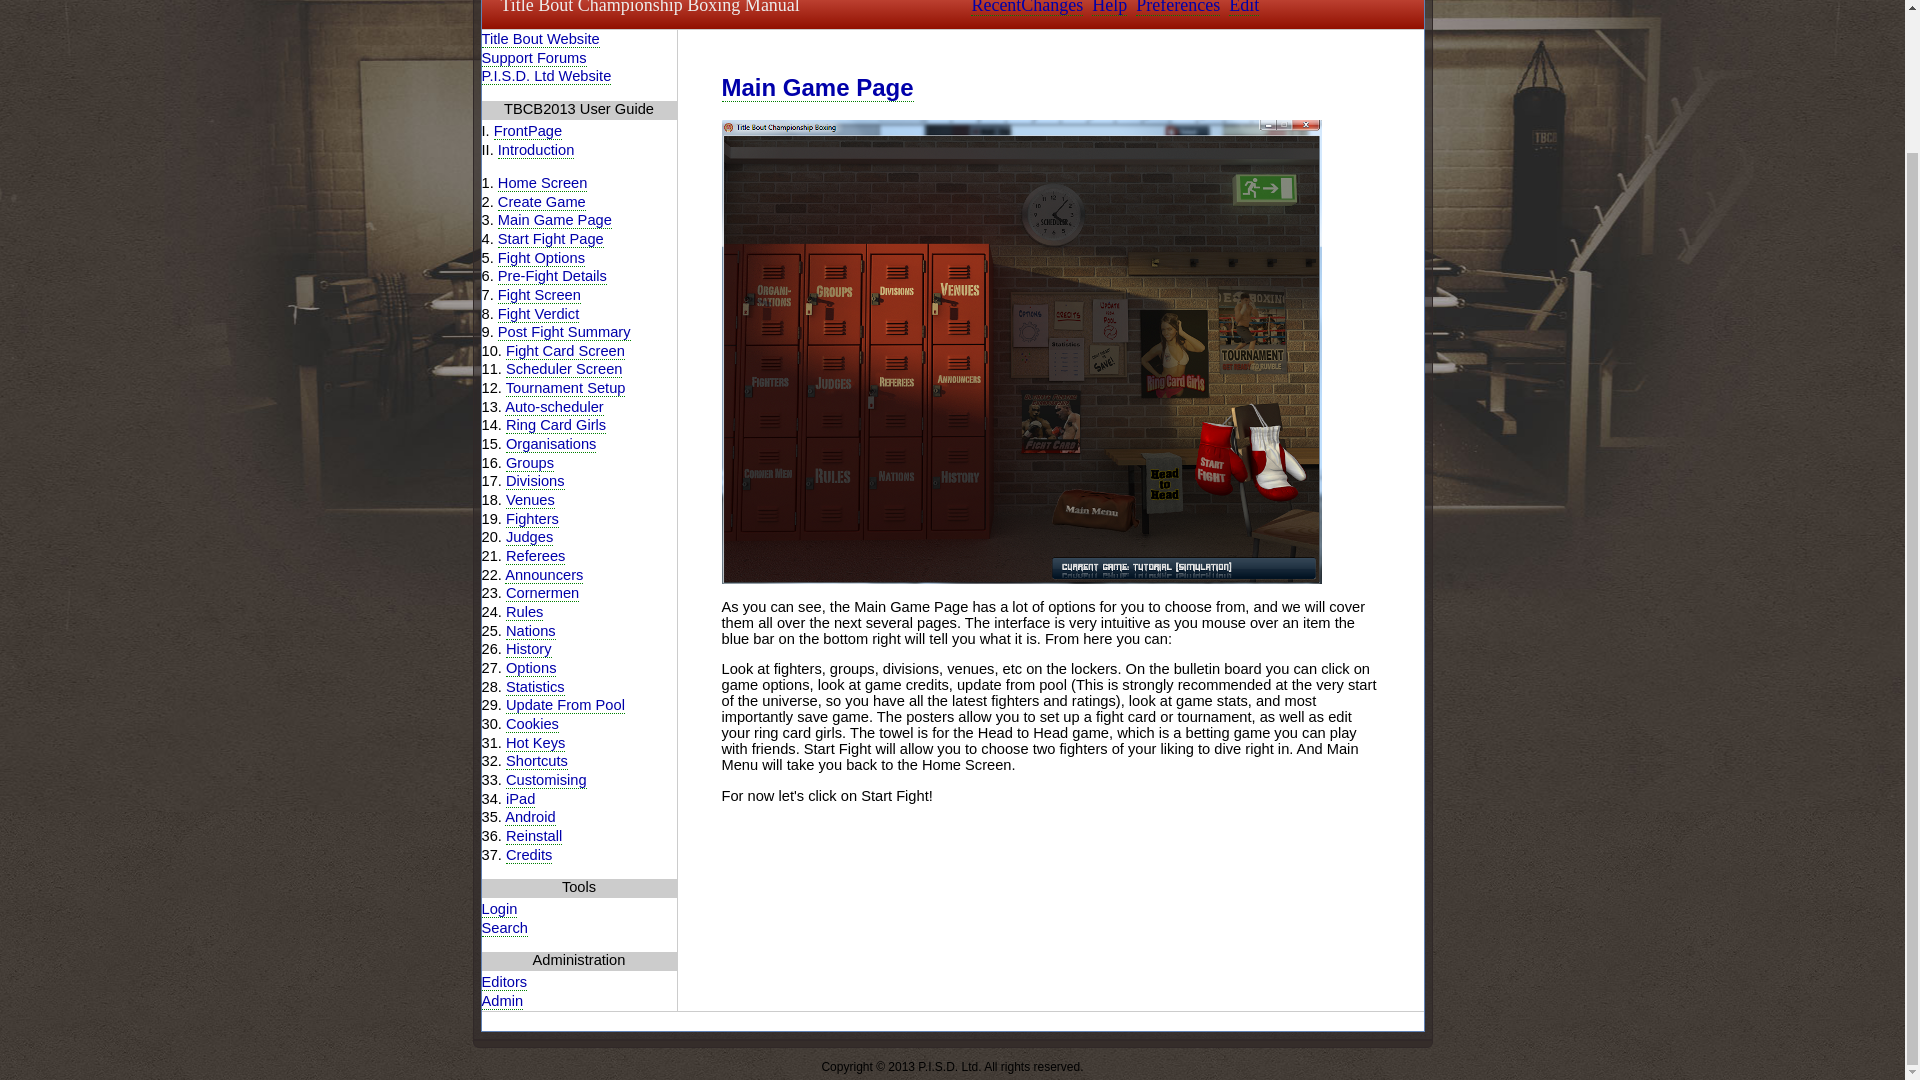 This screenshot has height=1080, width=1920. I want to click on Edit, so click(1244, 8).